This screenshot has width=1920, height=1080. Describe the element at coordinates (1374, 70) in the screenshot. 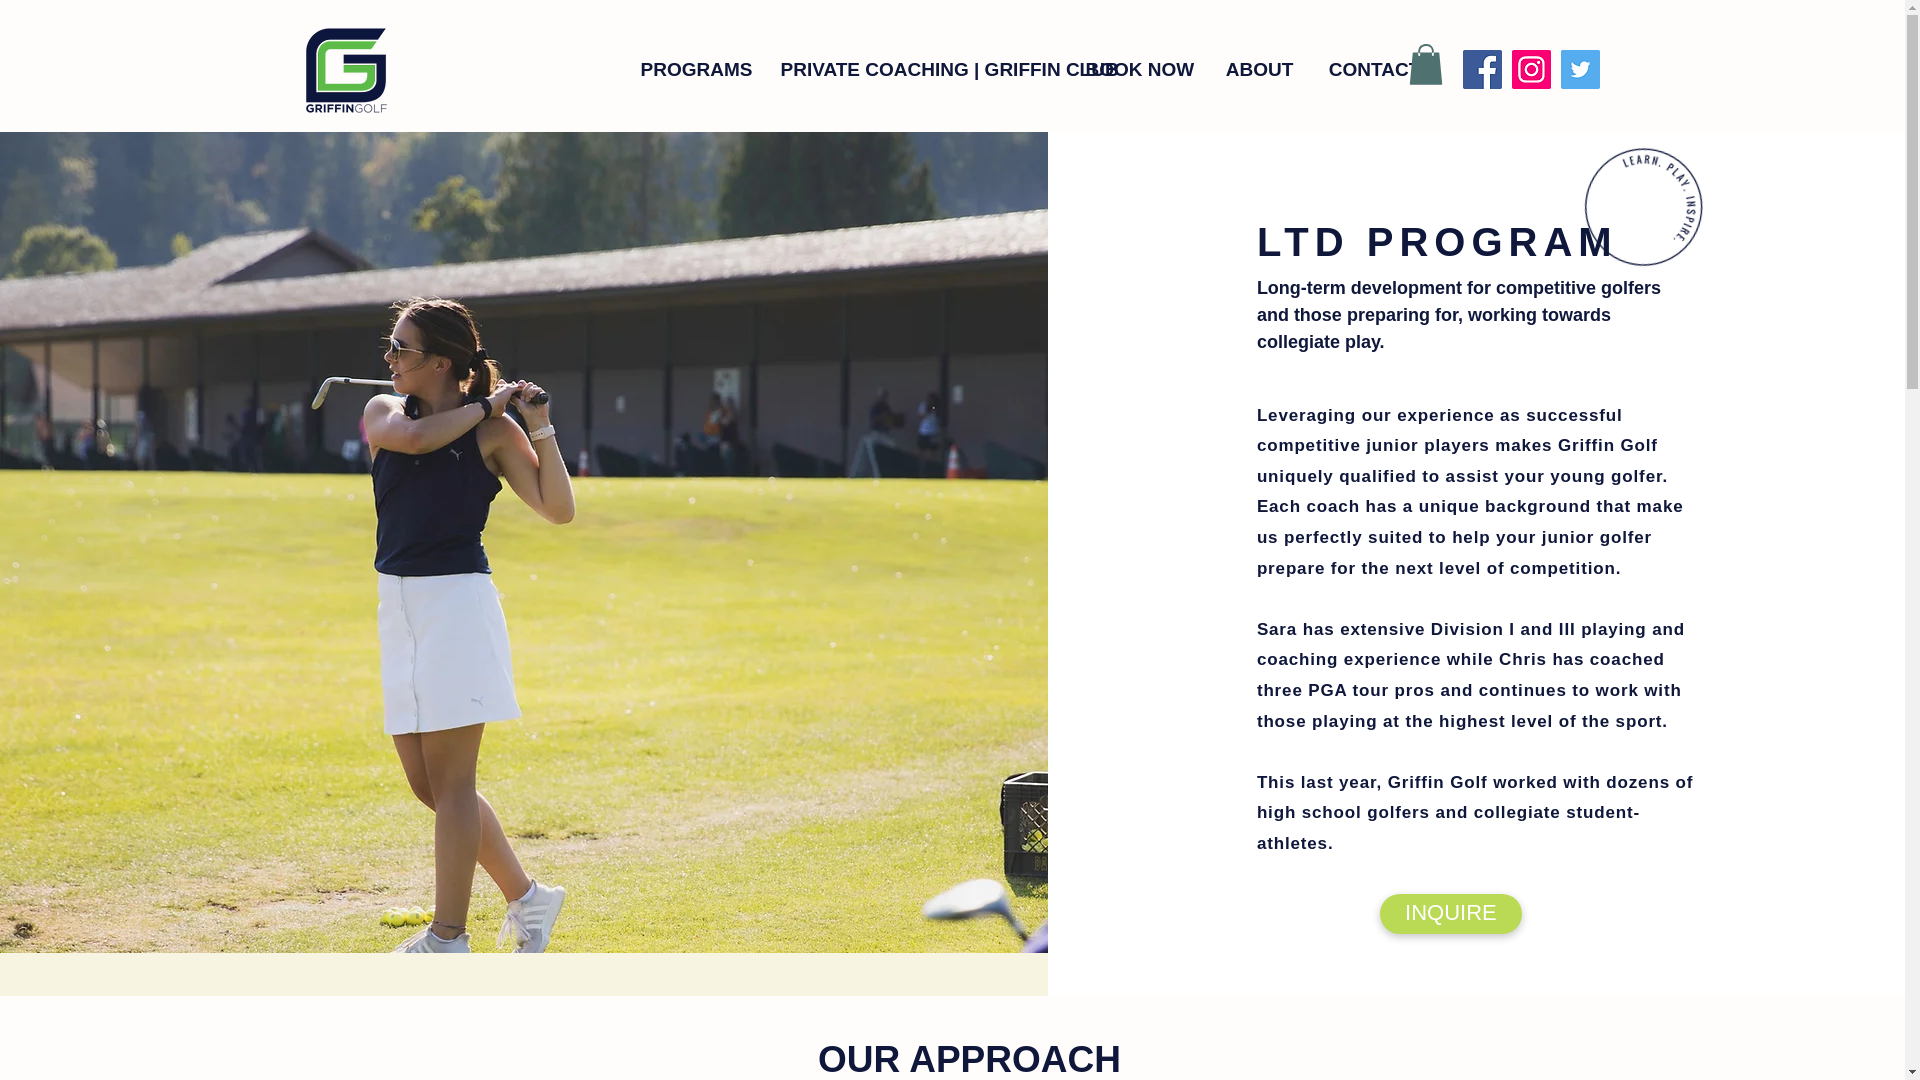

I see `CONTACT` at that location.